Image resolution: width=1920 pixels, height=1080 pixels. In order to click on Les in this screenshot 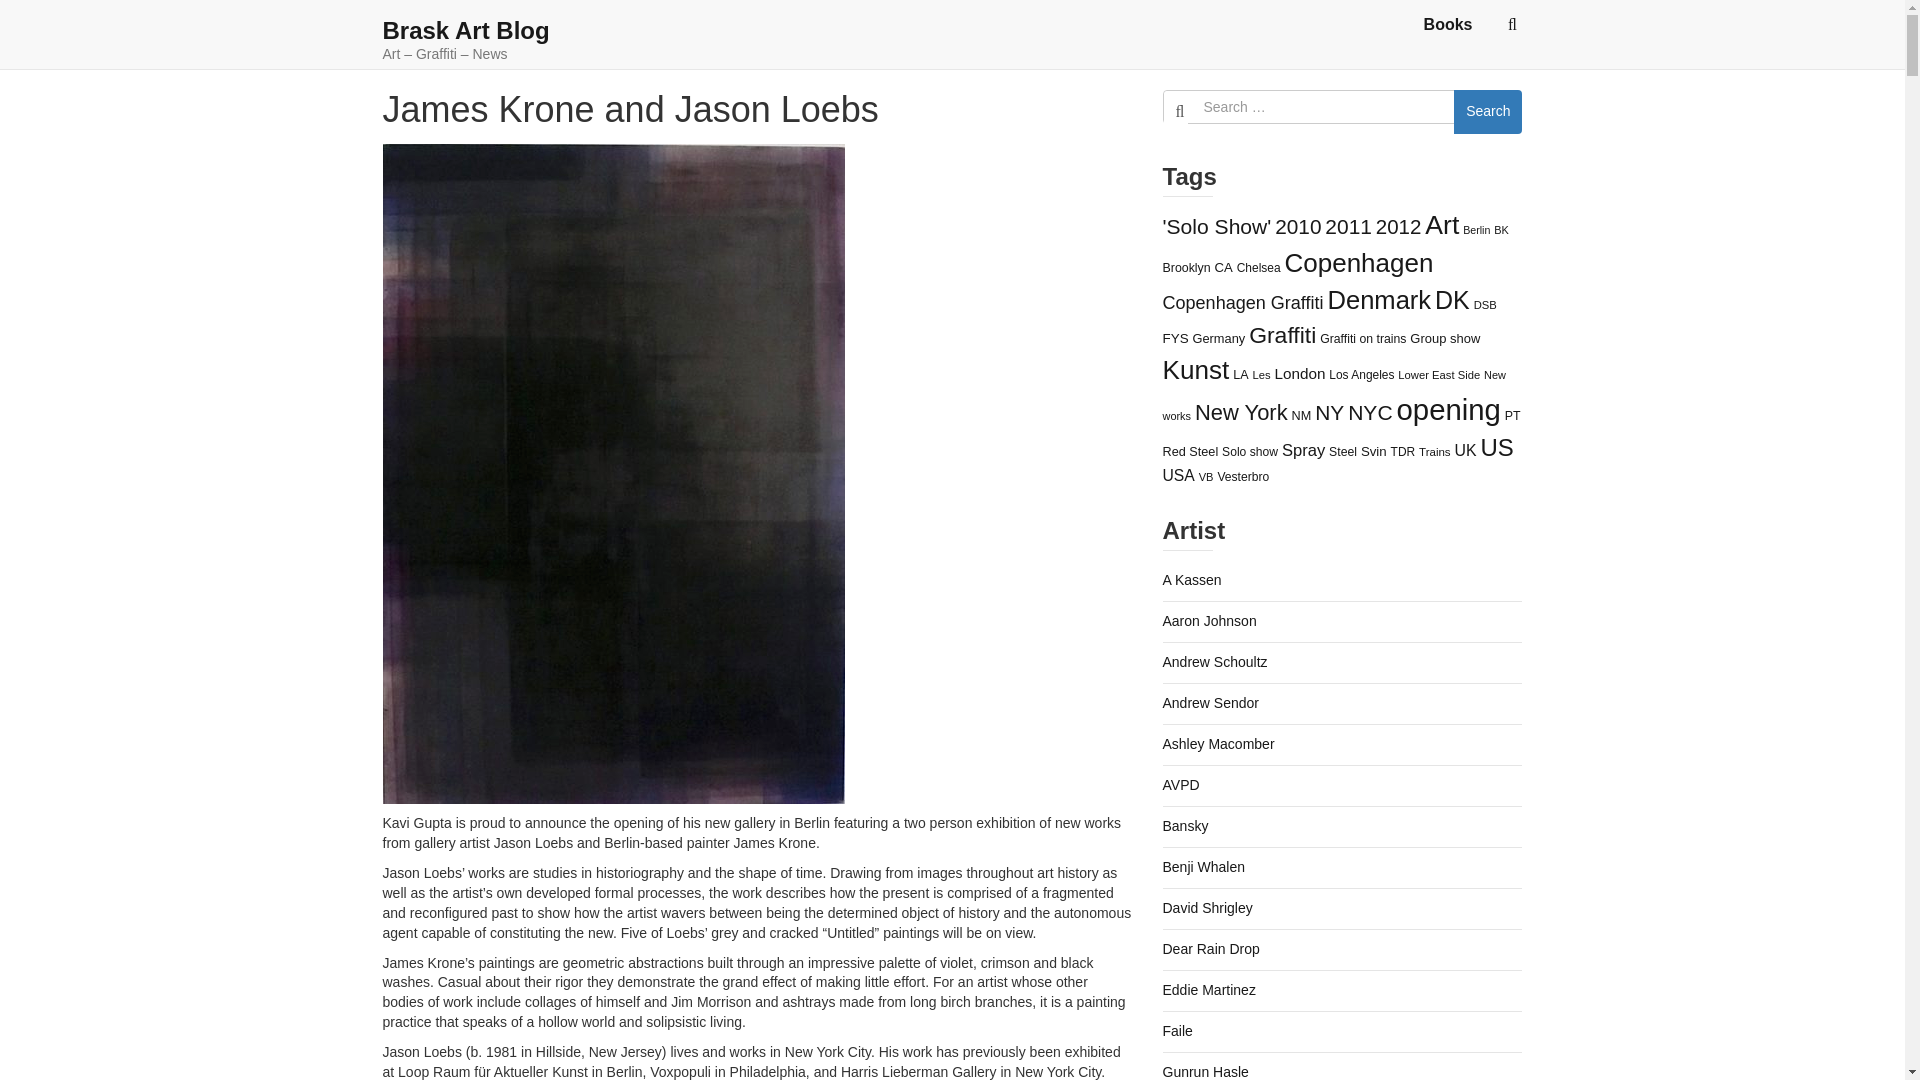, I will do `click(1260, 375)`.